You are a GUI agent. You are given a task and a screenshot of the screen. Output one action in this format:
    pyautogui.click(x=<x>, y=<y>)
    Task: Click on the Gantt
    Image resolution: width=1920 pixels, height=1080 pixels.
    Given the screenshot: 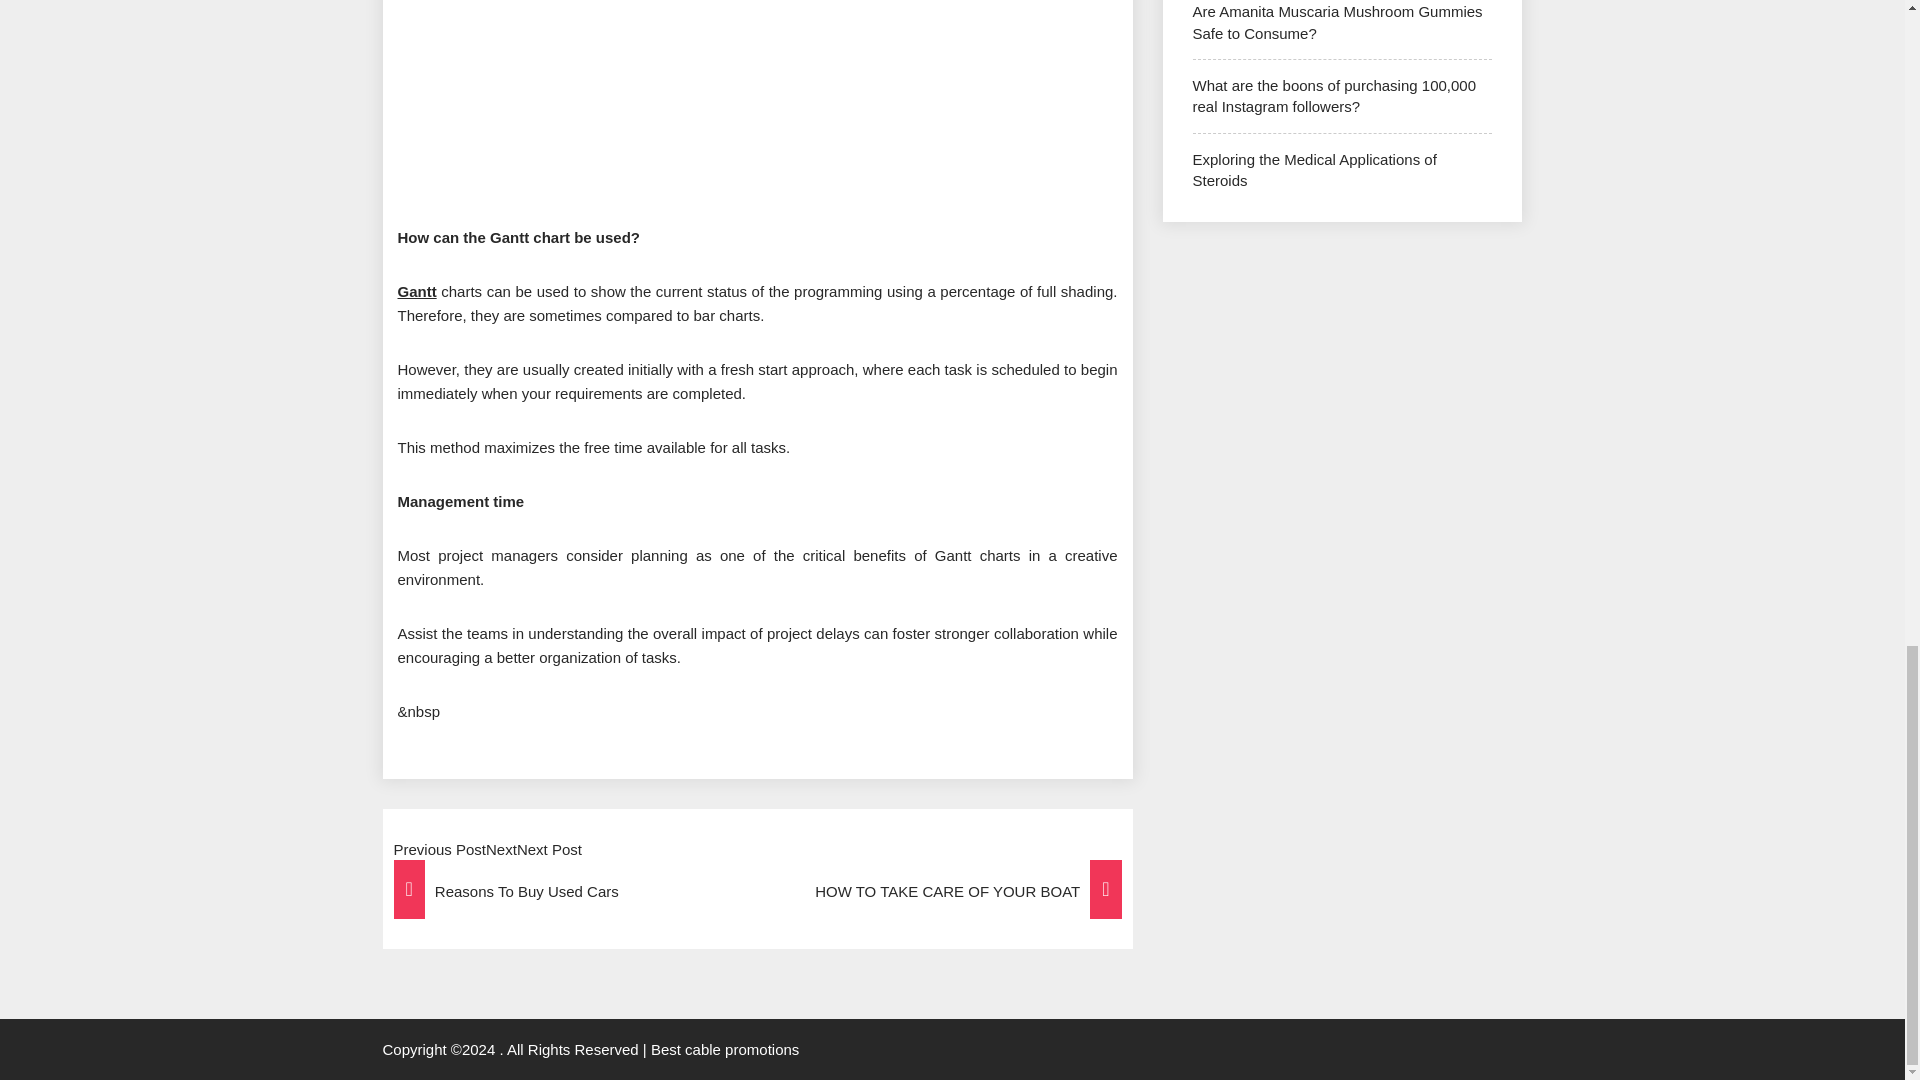 What is the action you would take?
    pyautogui.click(x=417, y=291)
    